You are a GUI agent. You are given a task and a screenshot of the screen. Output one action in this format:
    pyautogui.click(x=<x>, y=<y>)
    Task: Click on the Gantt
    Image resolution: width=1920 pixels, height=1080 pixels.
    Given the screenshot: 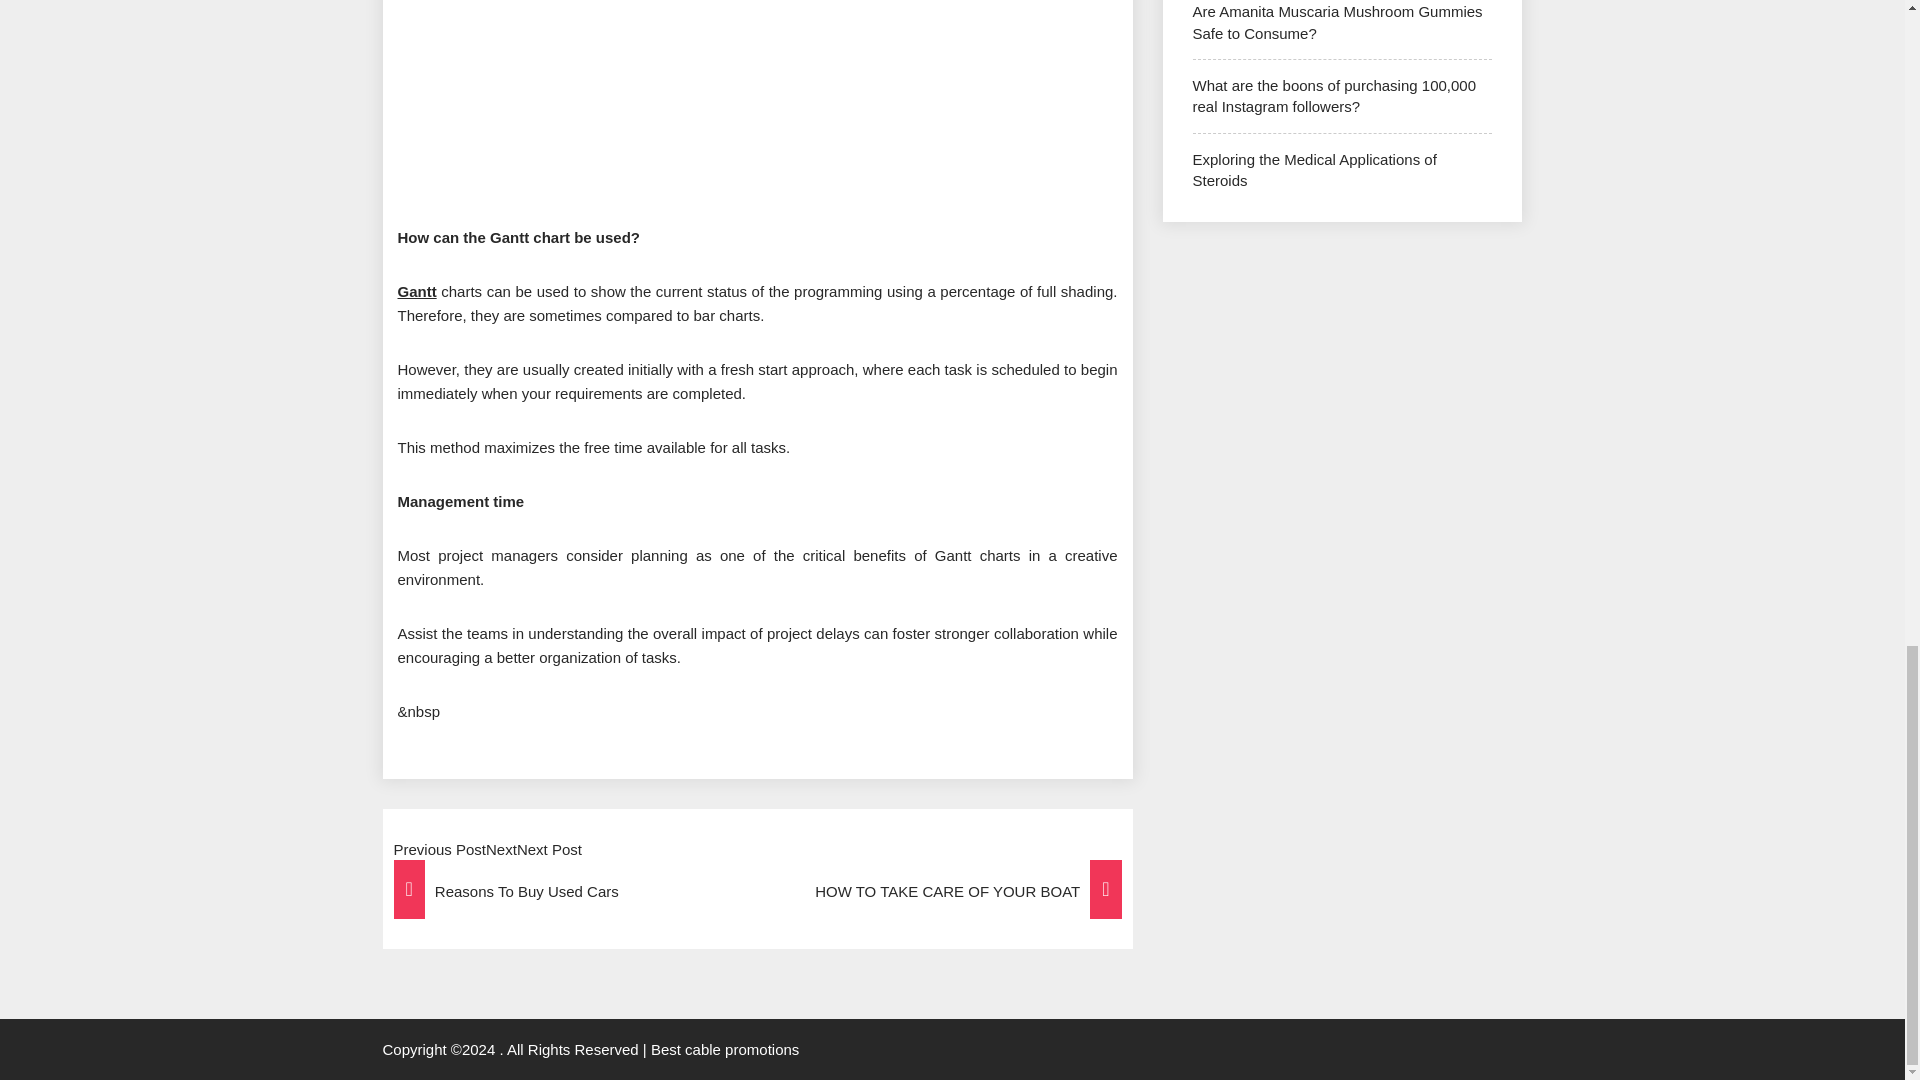 What is the action you would take?
    pyautogui.click(x=417, y=291)
    